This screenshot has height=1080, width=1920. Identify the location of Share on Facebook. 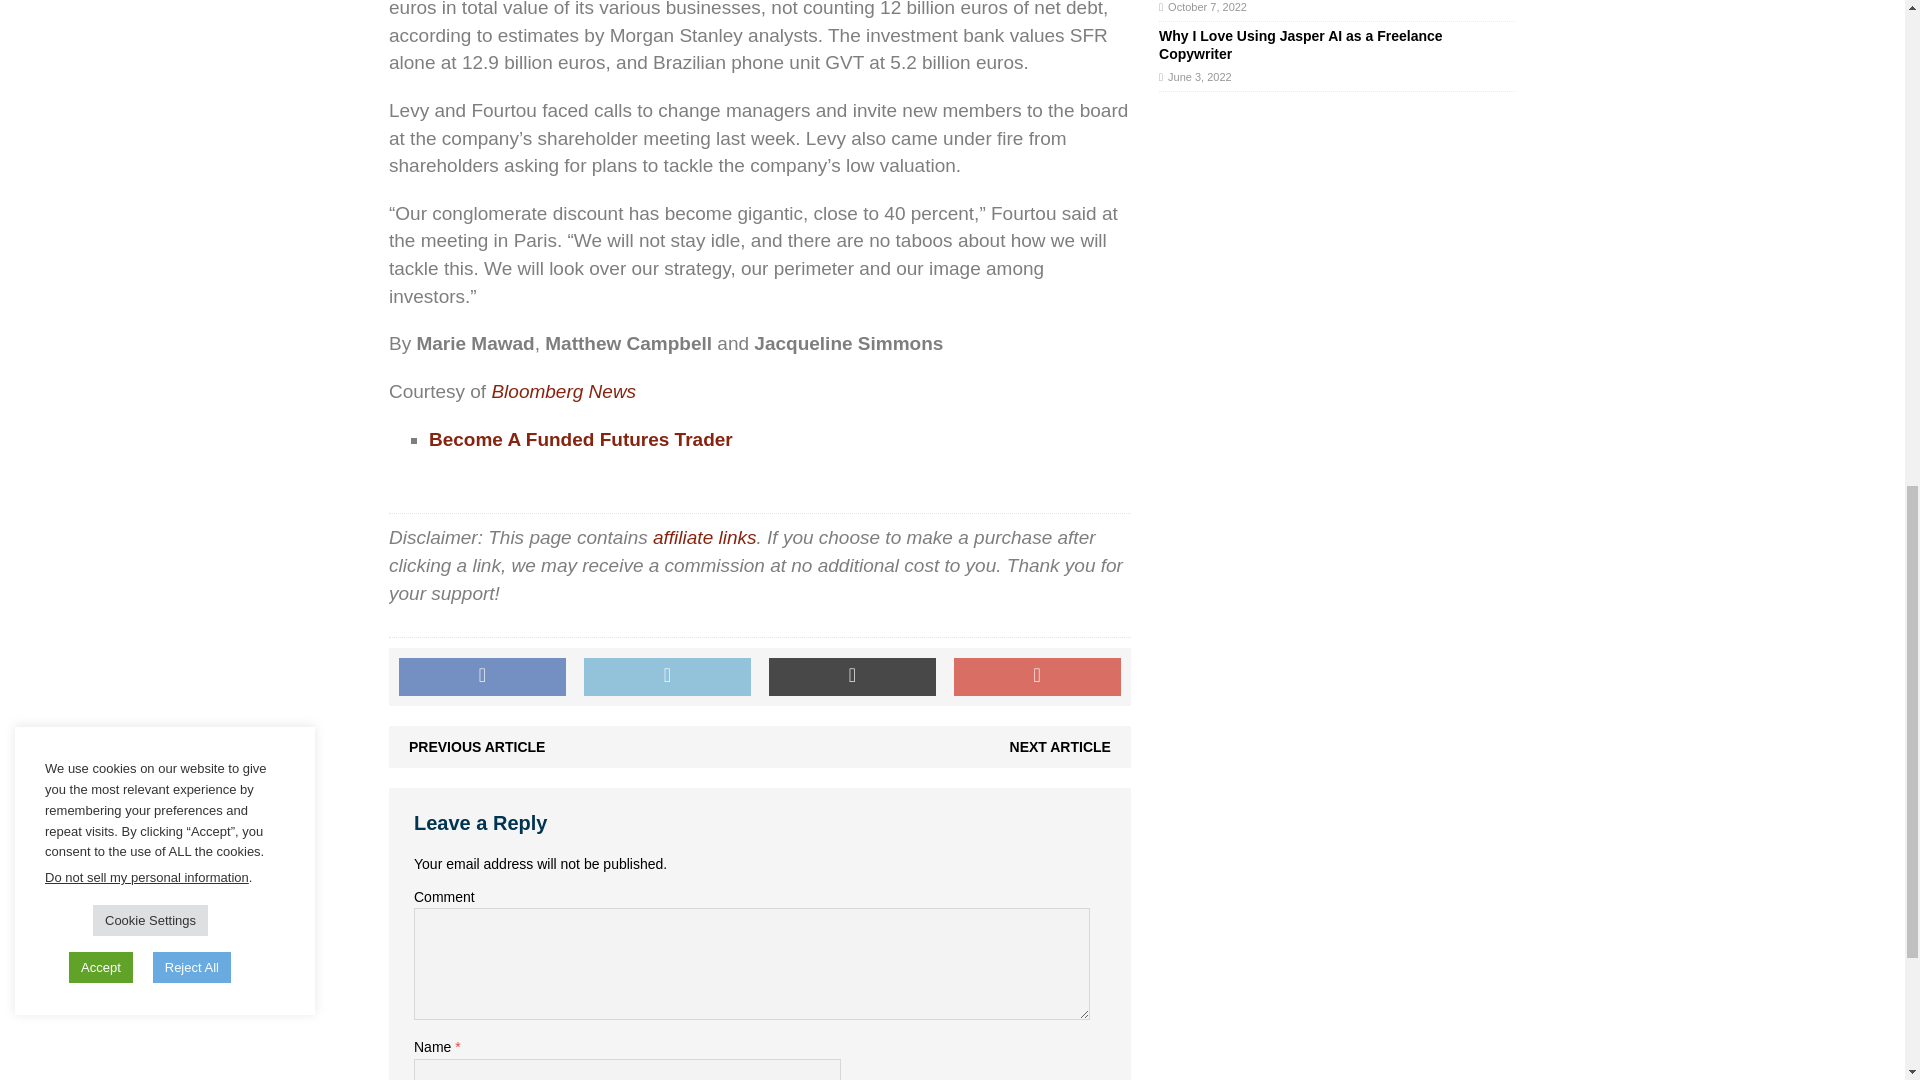
(482, 676).